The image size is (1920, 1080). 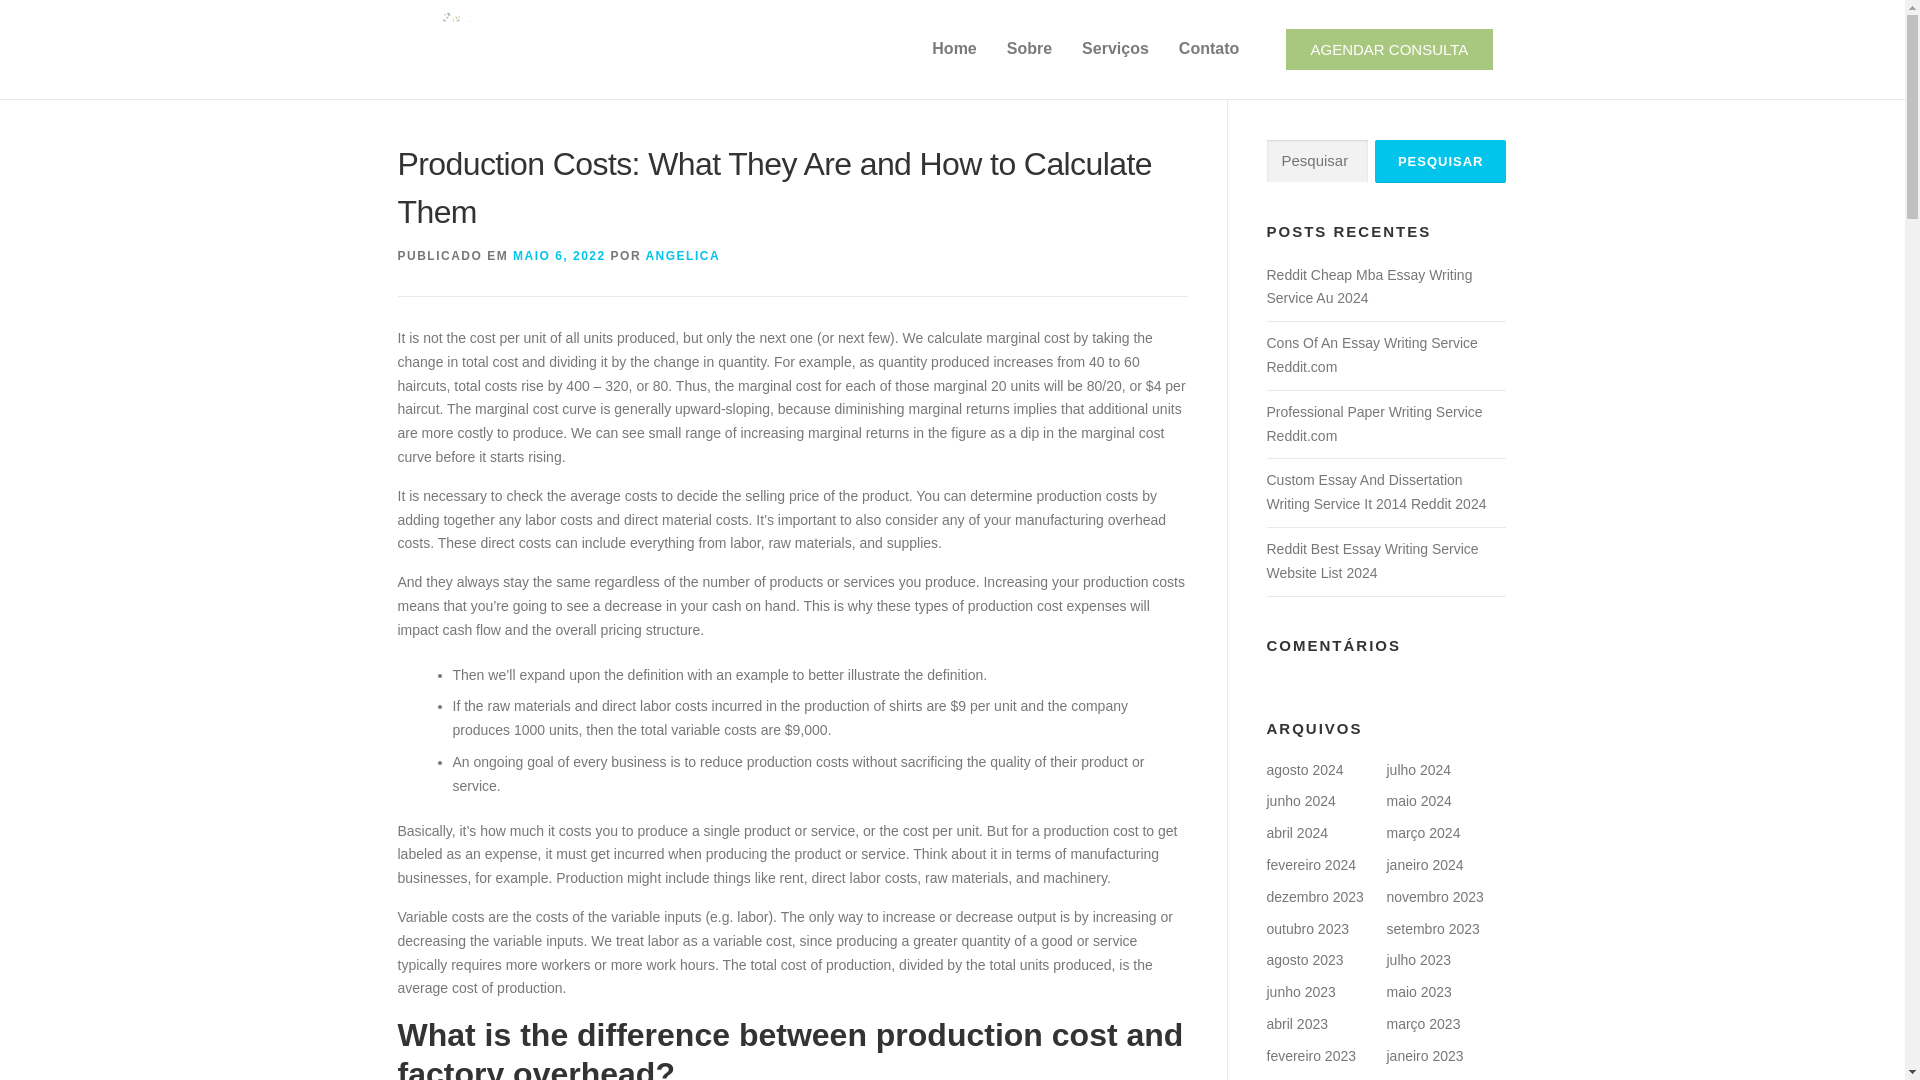 What do you see at coordinates (1310, 1055) in the screenshot?
I see `fevereiro 2023` at bounding box center [1310, 1055].